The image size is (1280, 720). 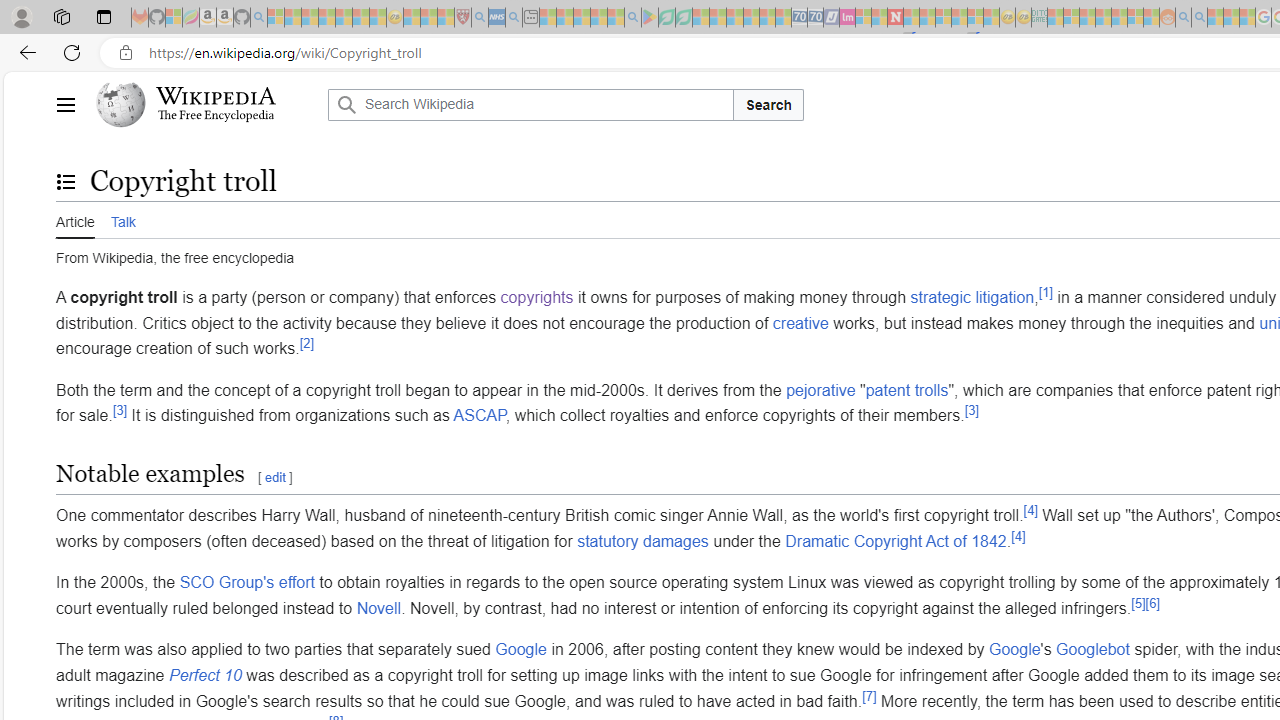 I want to click on Kinda Frugal - MSN - Sleeping, so click(x=1120, y=18).